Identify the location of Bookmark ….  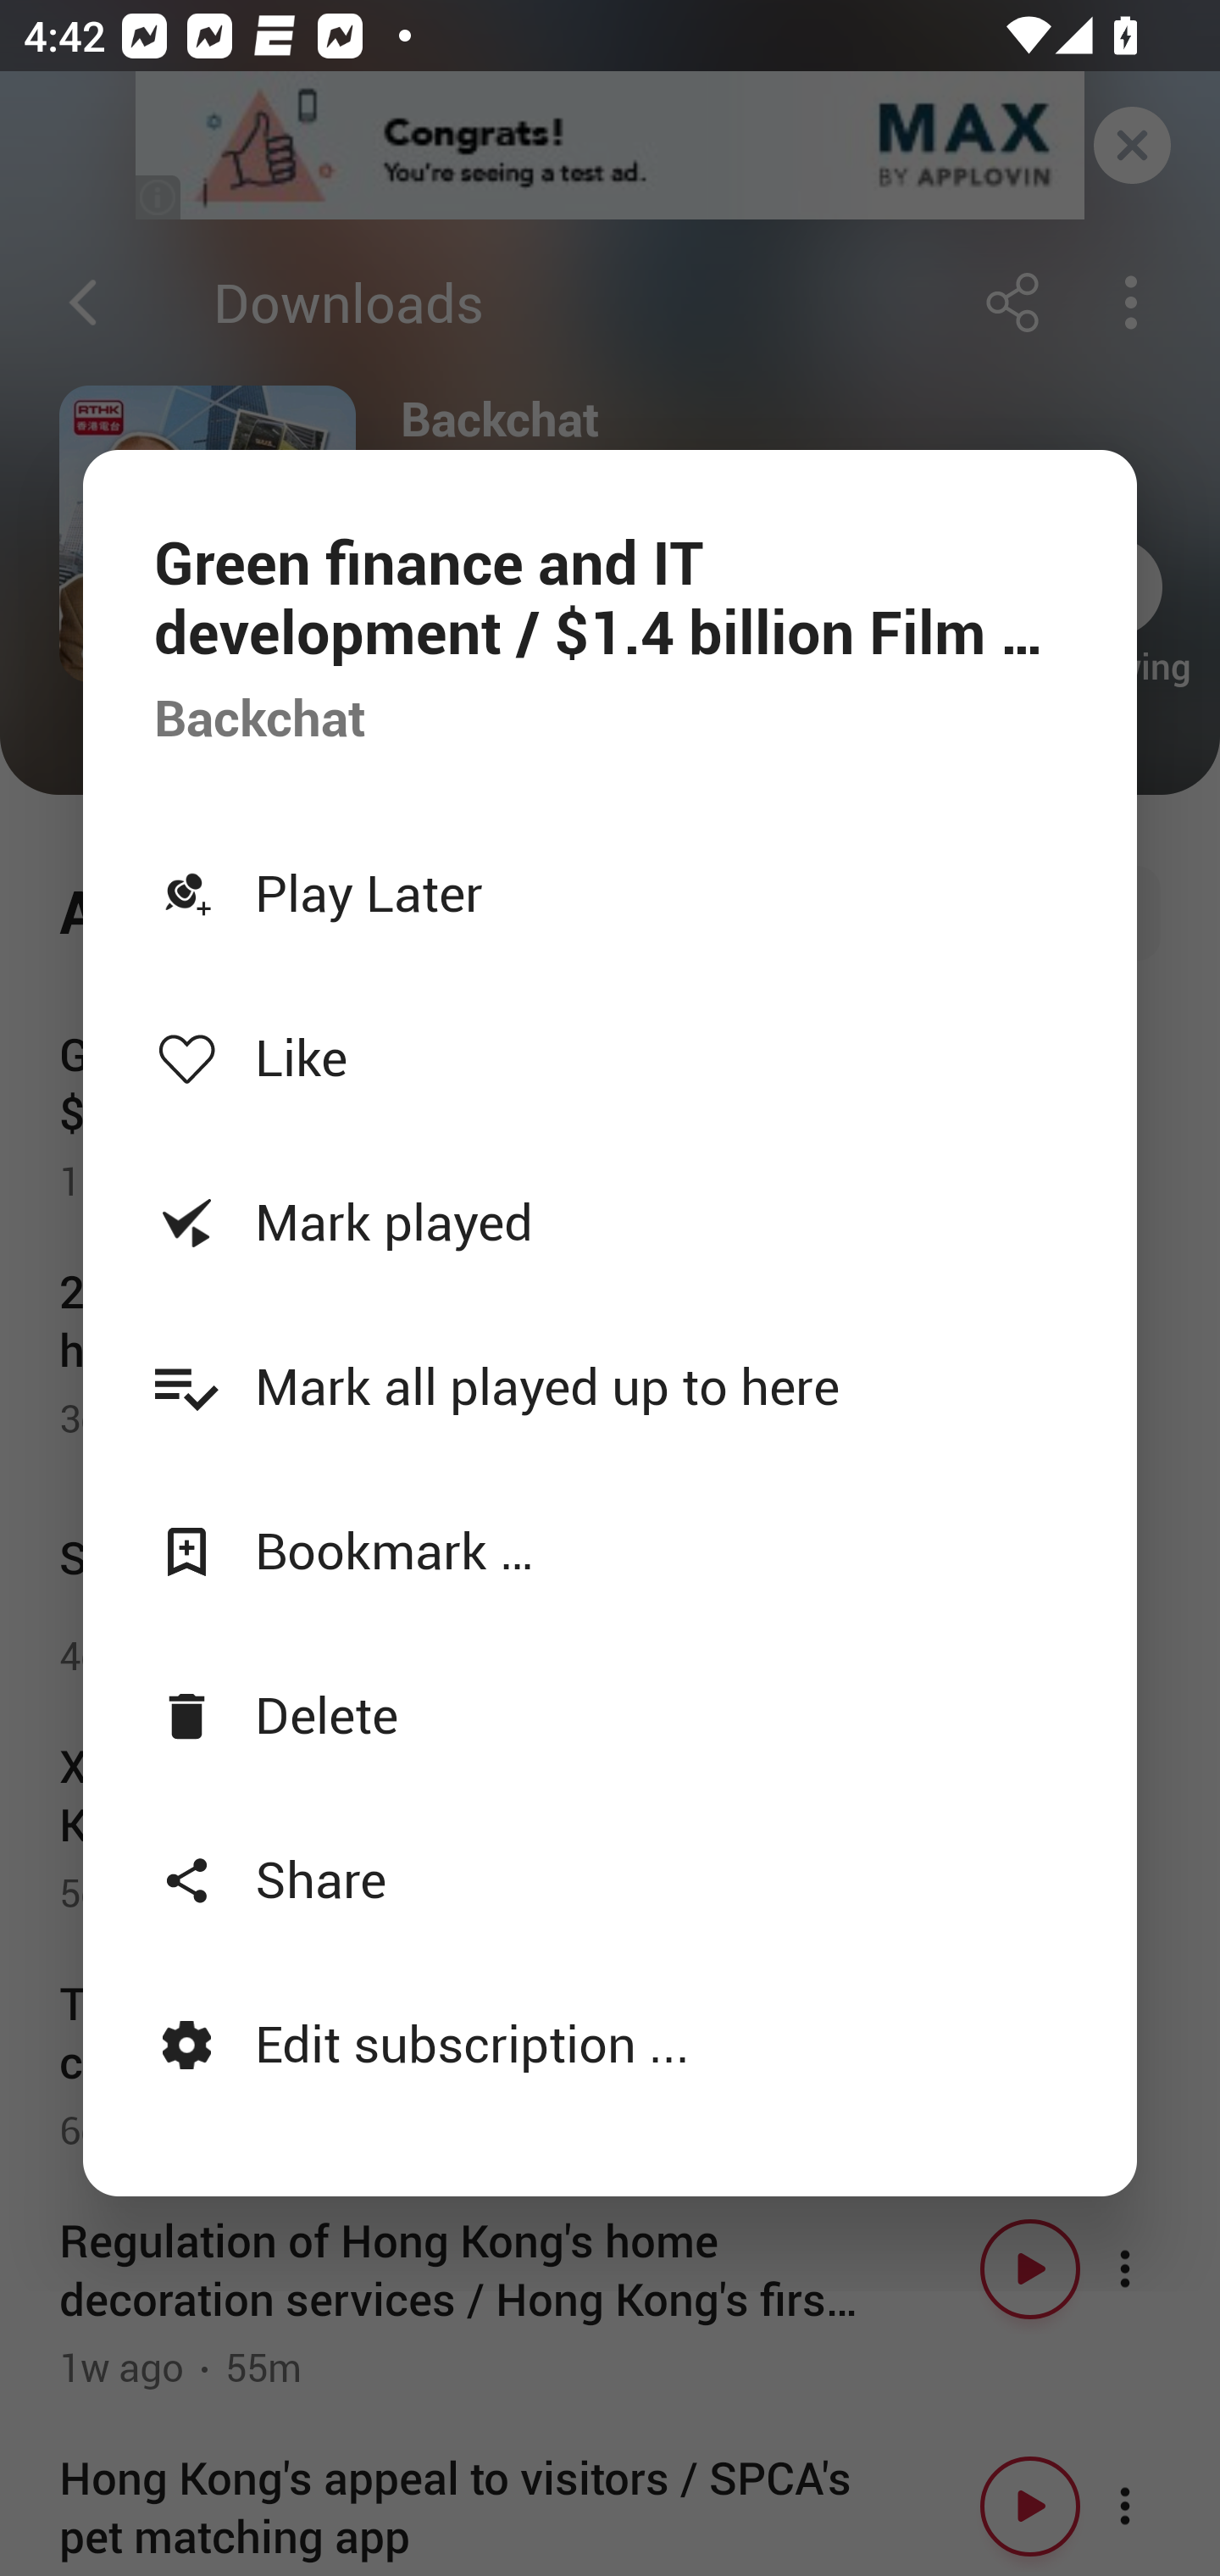
(610, 1551).